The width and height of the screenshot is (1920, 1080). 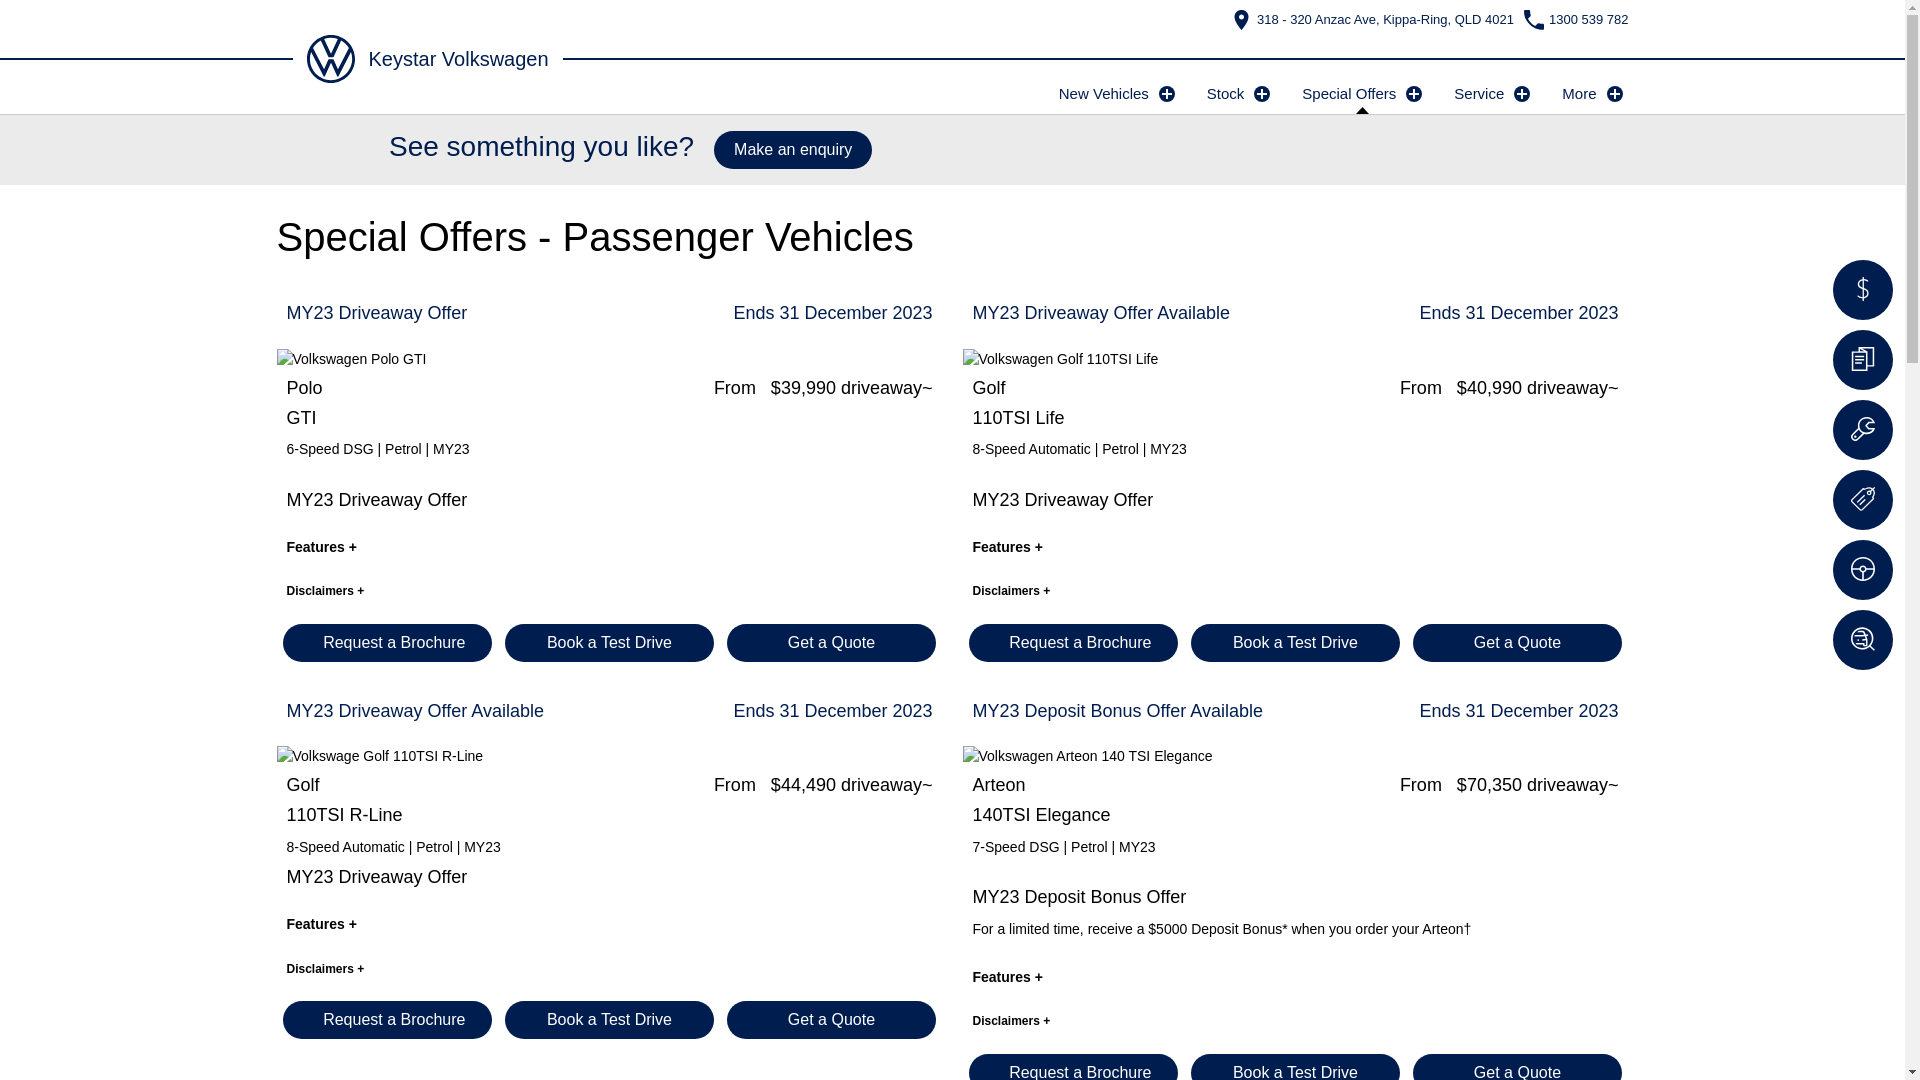 What do you see at coordinates (387, 642) in the screenshot?
I see `Request a Brochure` at bounding box center [387, 642].